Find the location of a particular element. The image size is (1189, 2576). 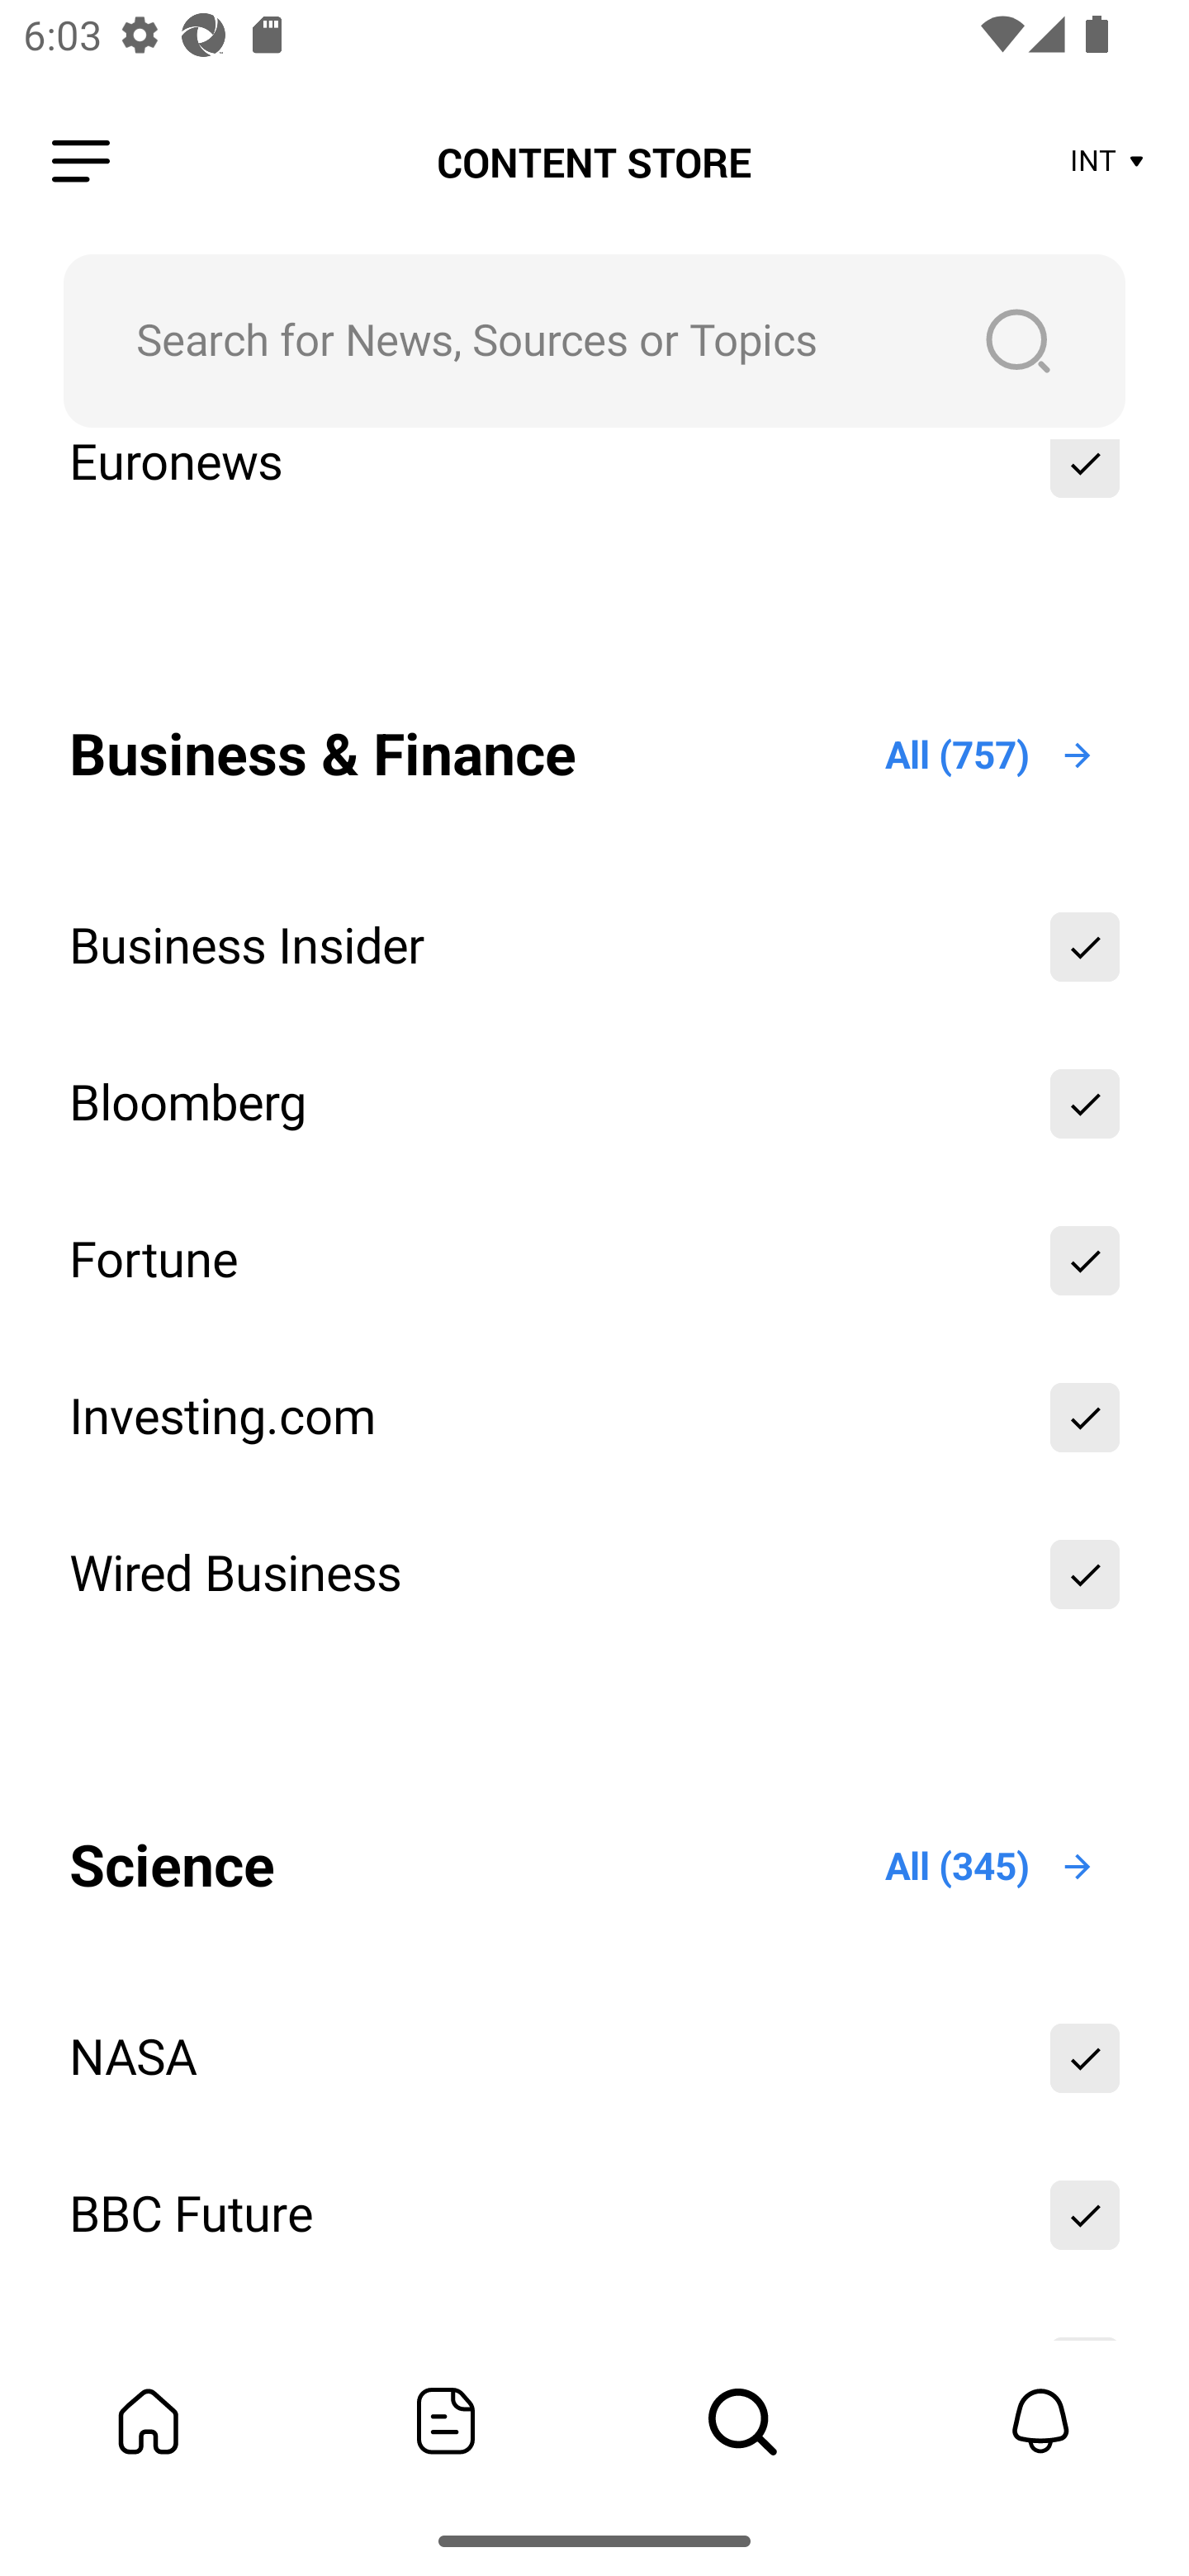

Add To My Bundle is located at coordinates (1085, 948).